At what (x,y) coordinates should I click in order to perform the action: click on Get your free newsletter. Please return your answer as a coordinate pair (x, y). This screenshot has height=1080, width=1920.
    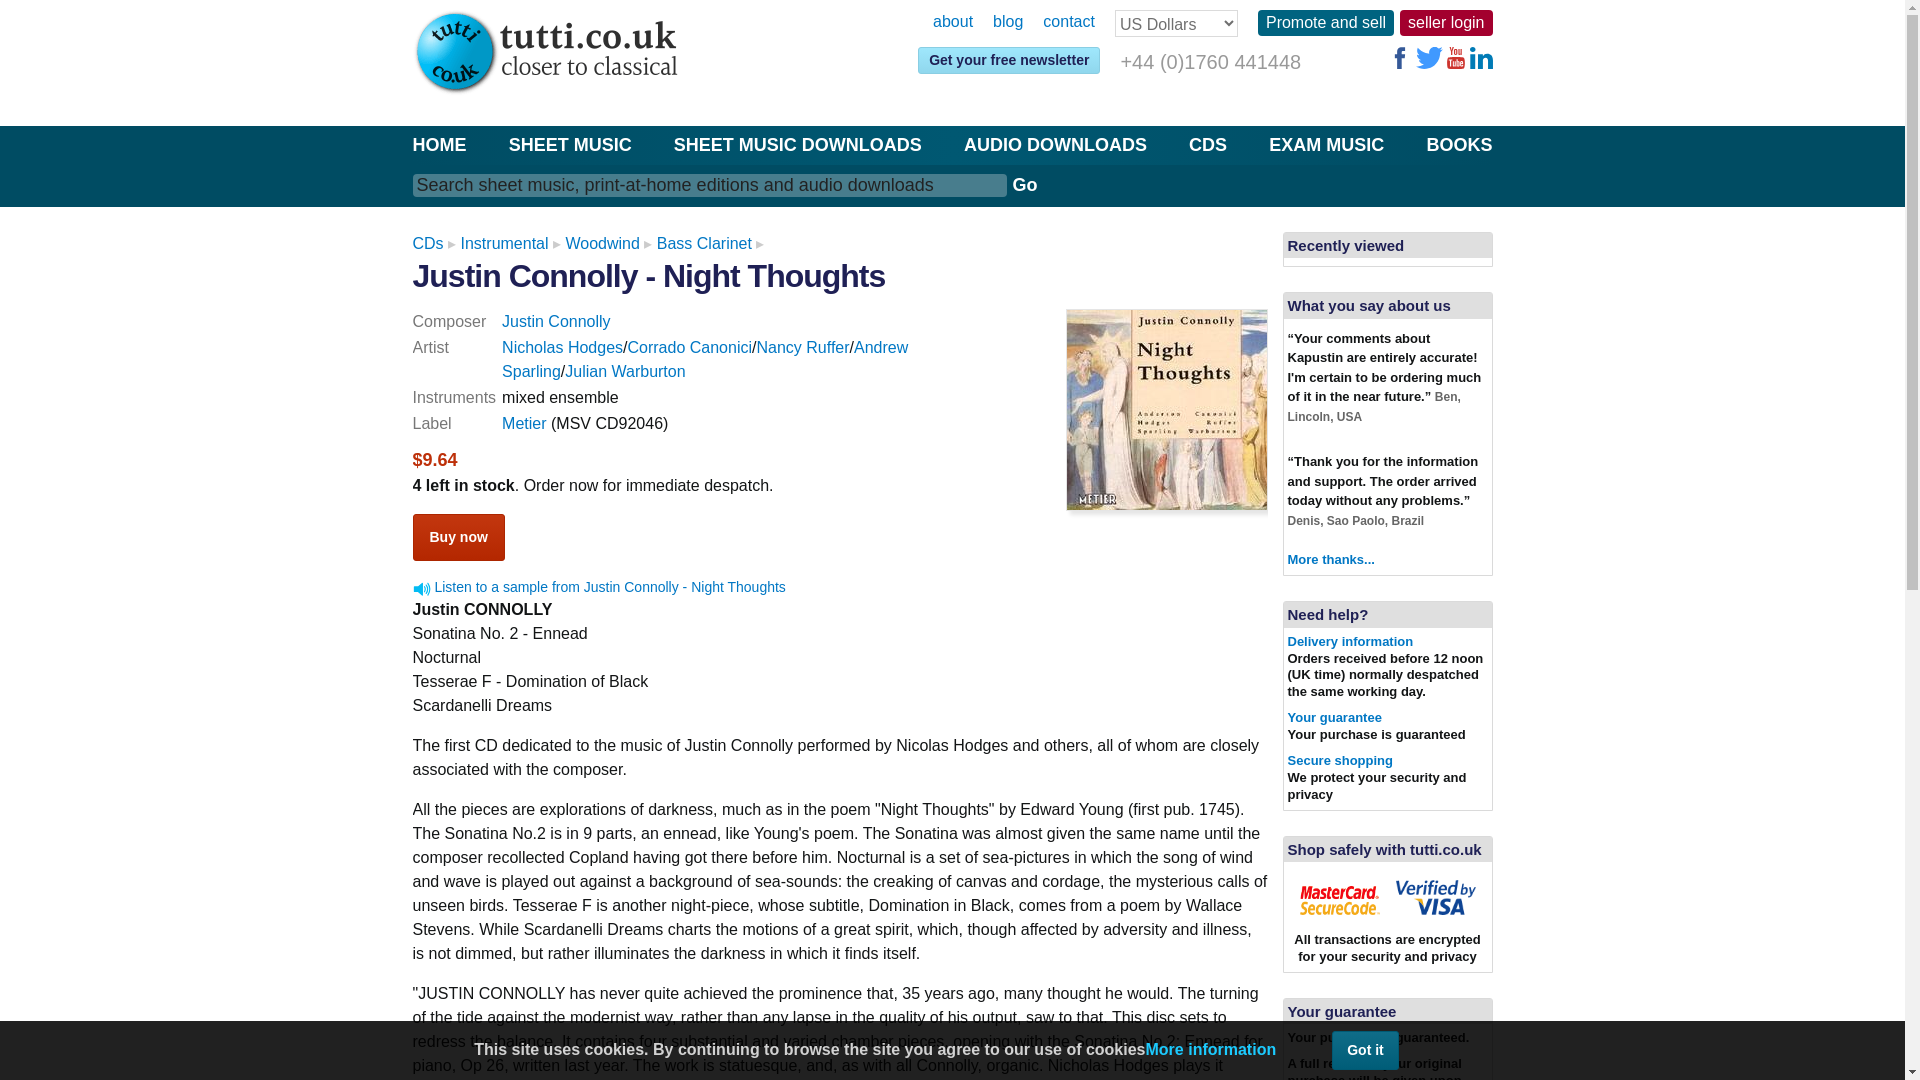
    Looking at the image, I should click on (1008, 60).